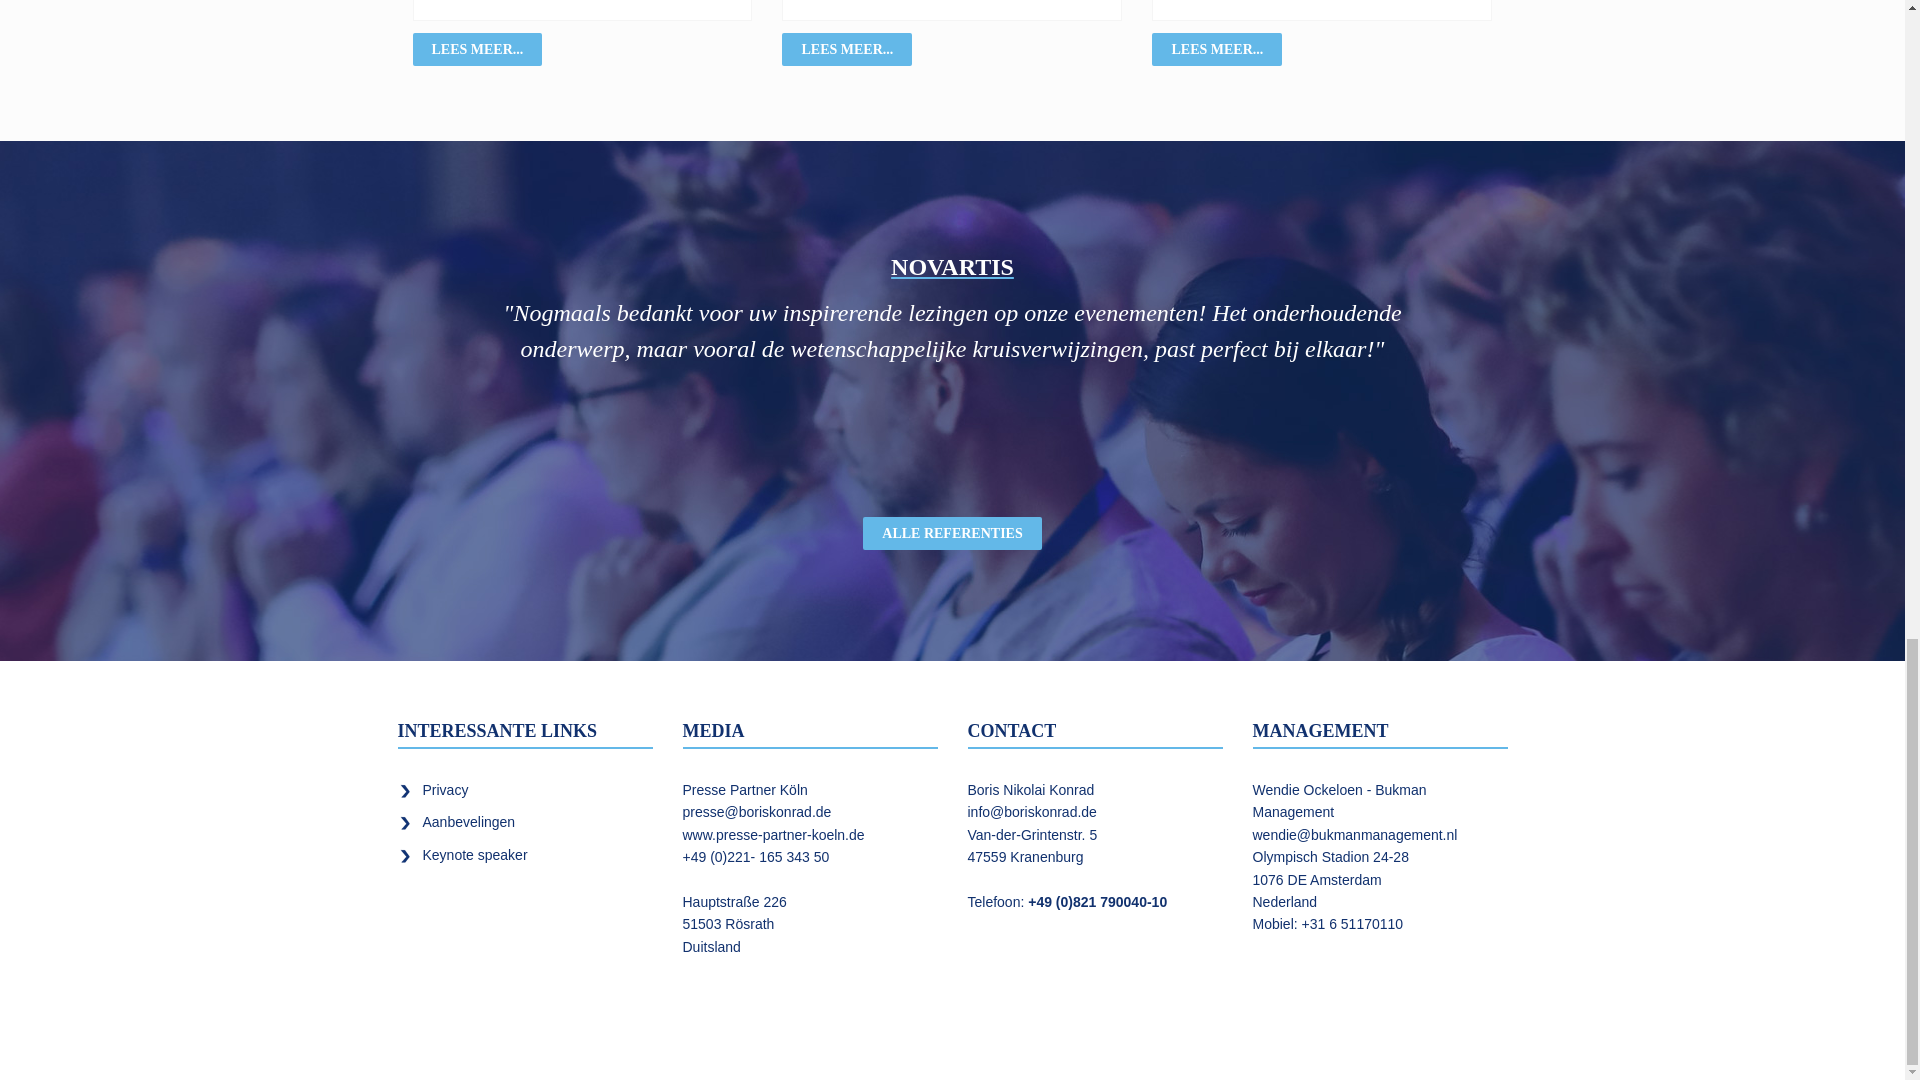 This screenshot has width=1920, height=1080. I want to click on NOVARTIS, so click(952, 264).